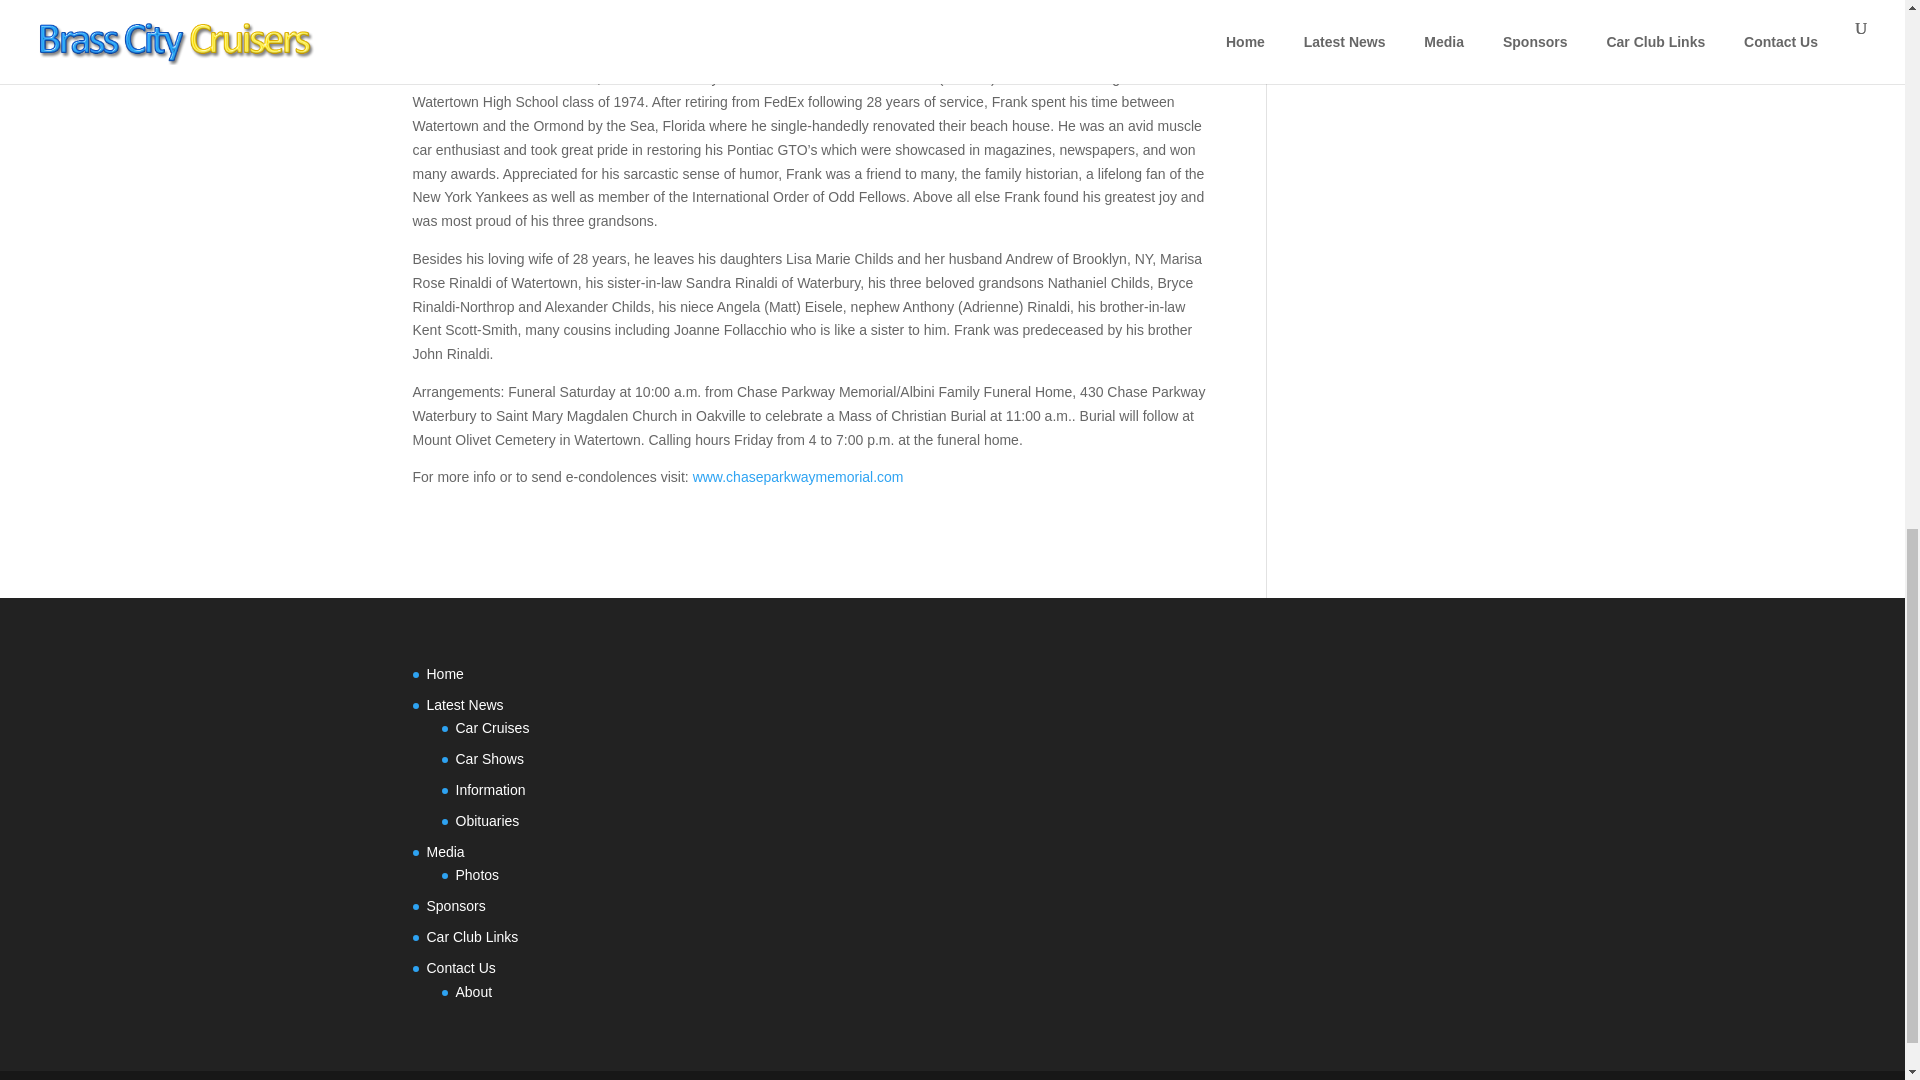 This screenshot has width=1920, height=1080. I want to click on Sponsors, so click(456, 905).